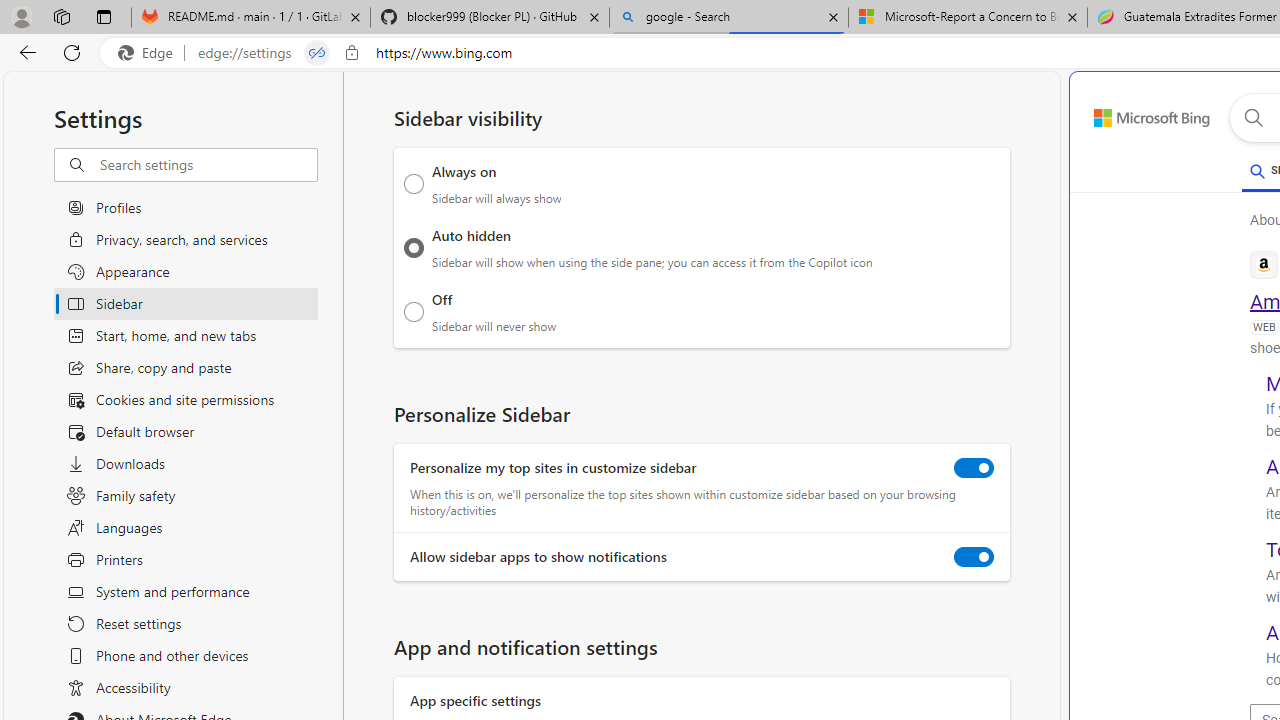 This screenshot has width=1280, height=720. What do you see at coordinates (974, 468) in the screenshot?
I see `Personalize my top sites in customize sidebar` at bounding box center [974, 468].